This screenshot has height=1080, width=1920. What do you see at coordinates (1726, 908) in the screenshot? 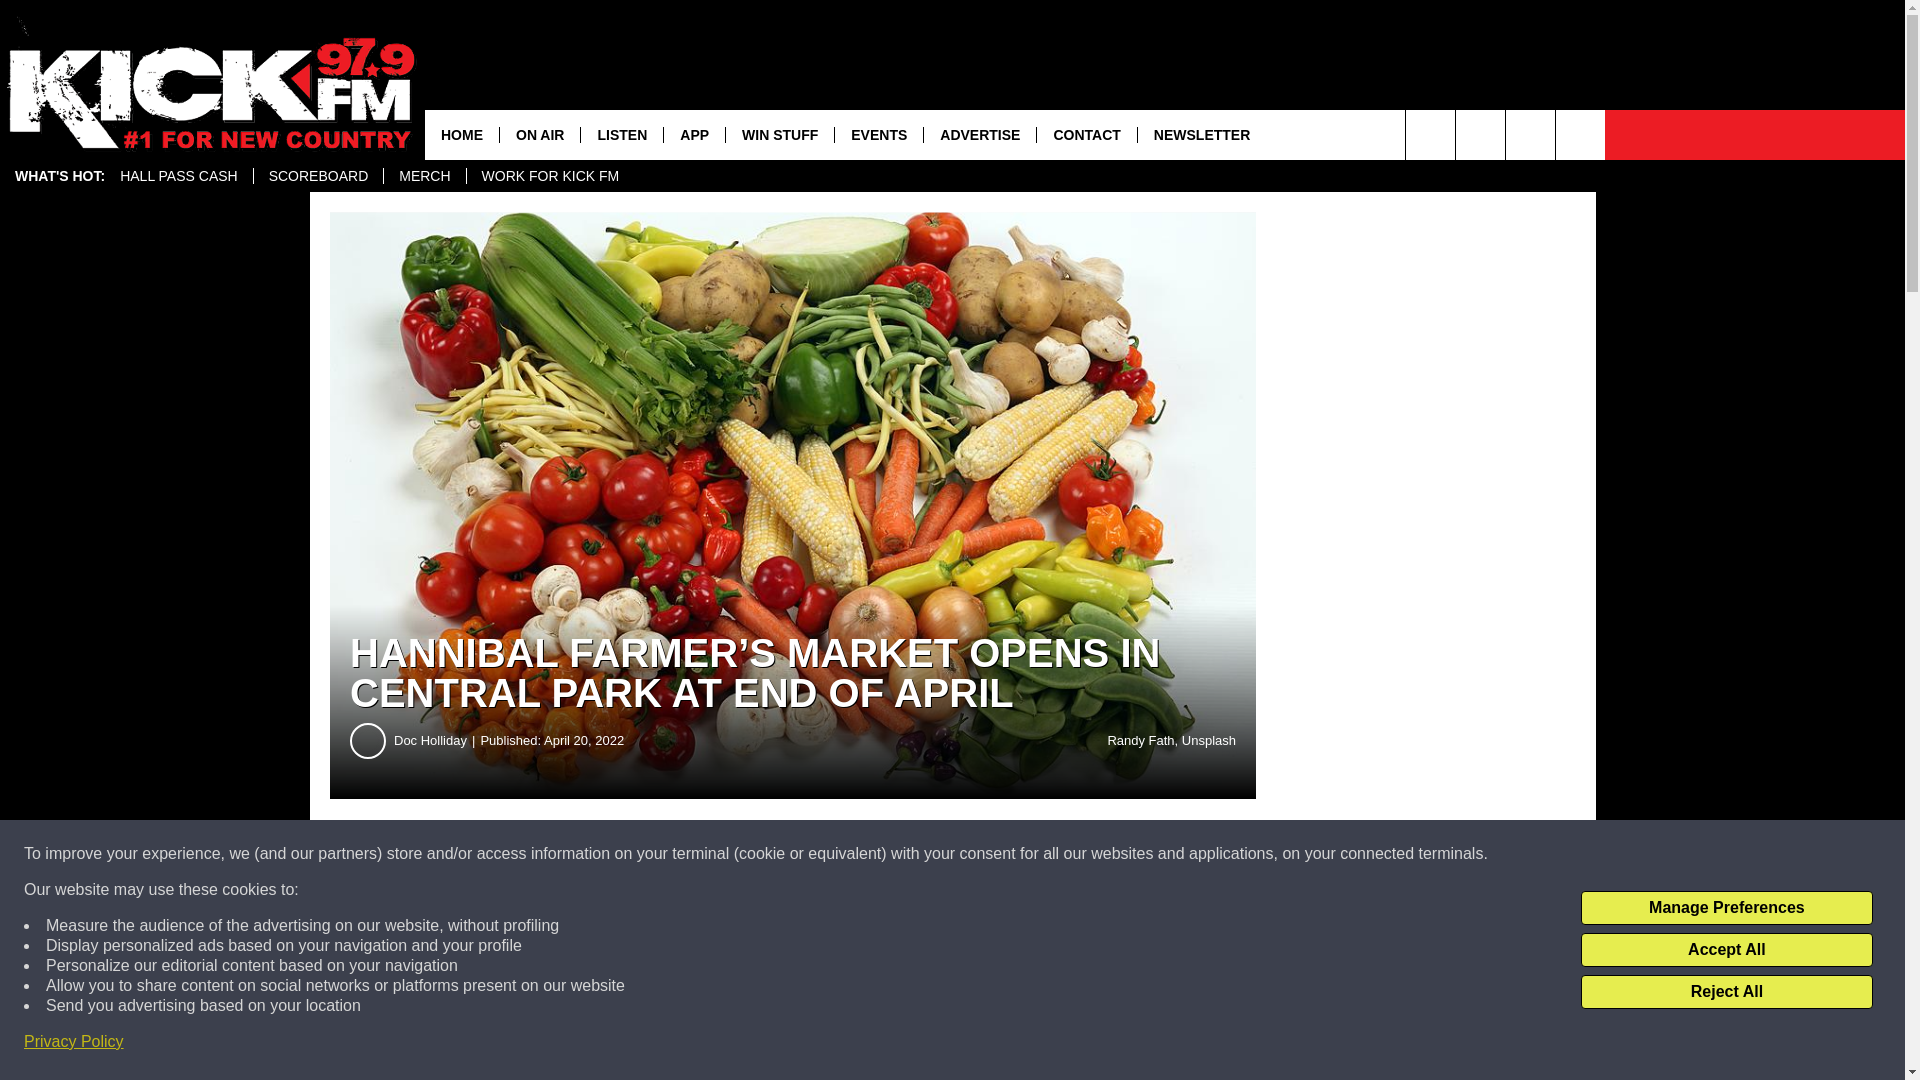
I see `Manage Preferences` at bounding box center [1726, 908].